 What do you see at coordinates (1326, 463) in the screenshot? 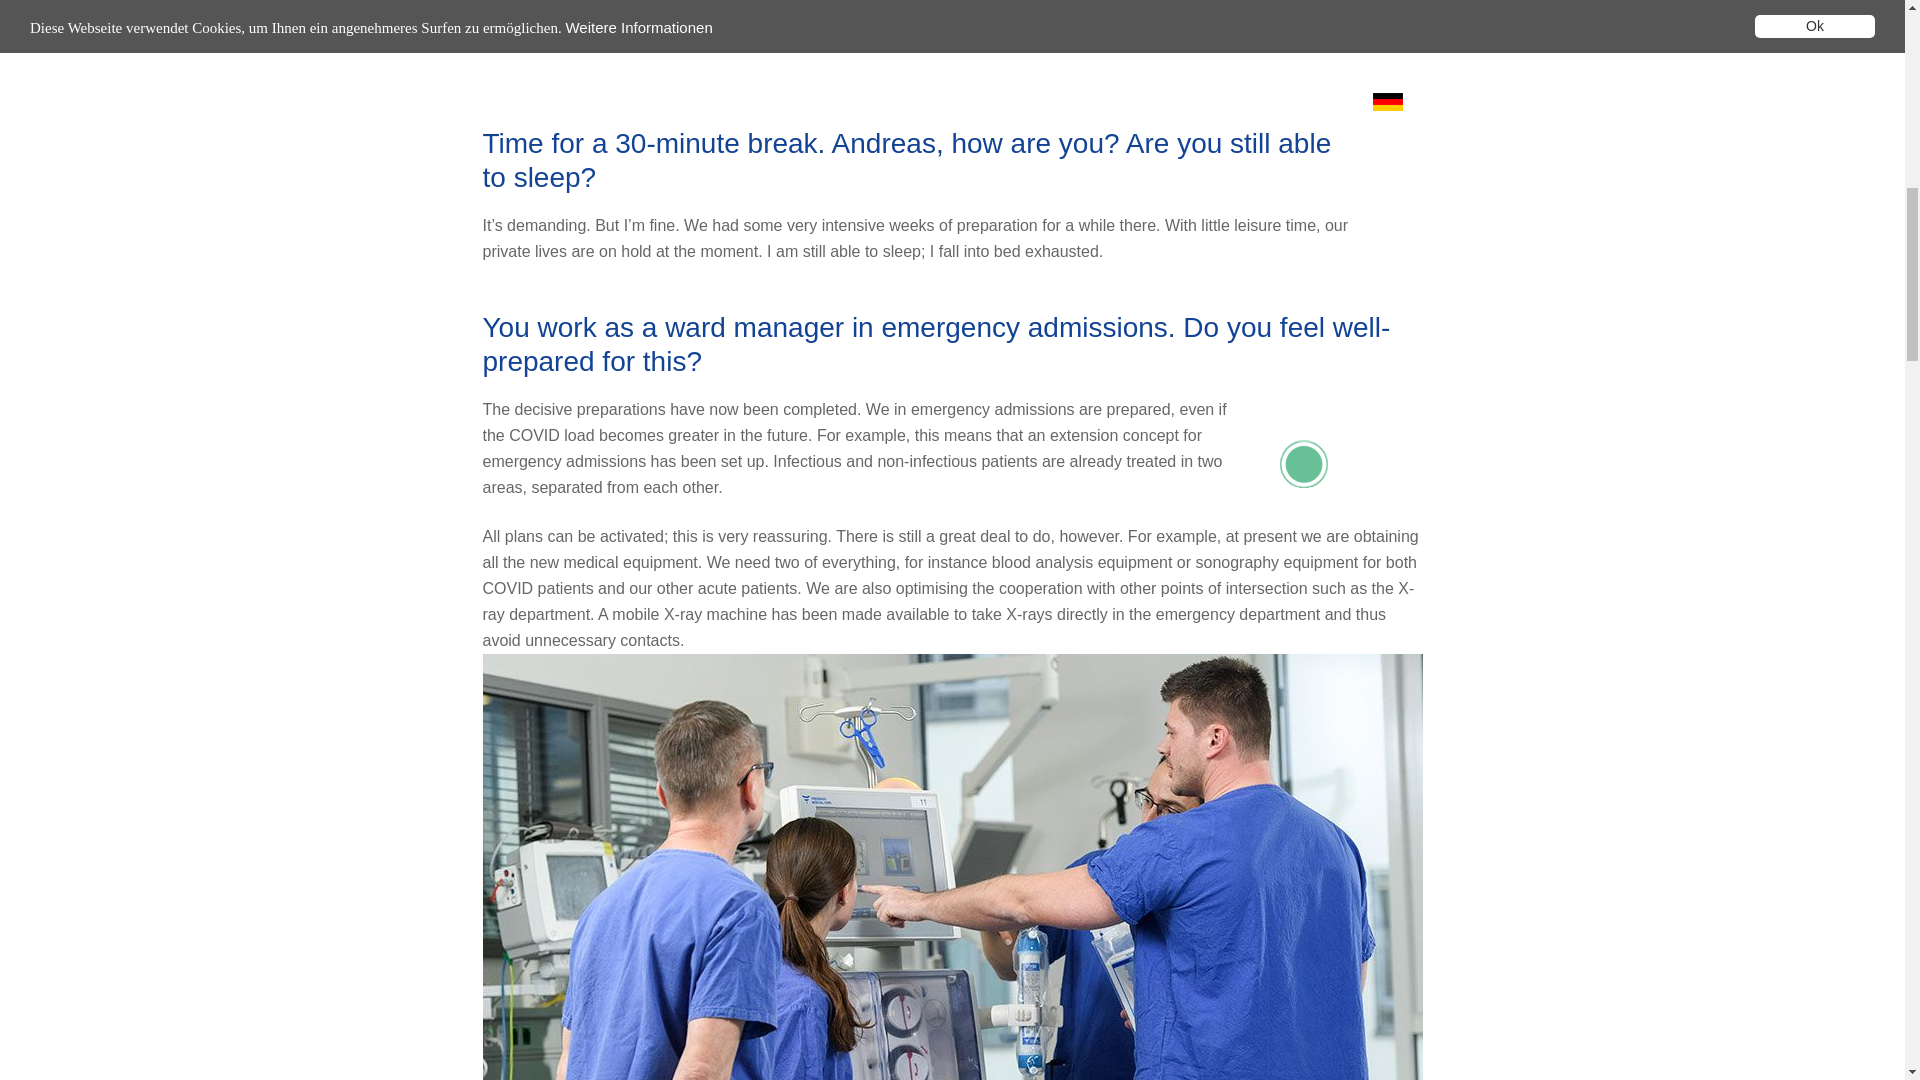
I see `Click here.` at bounding box center [1326, 463].